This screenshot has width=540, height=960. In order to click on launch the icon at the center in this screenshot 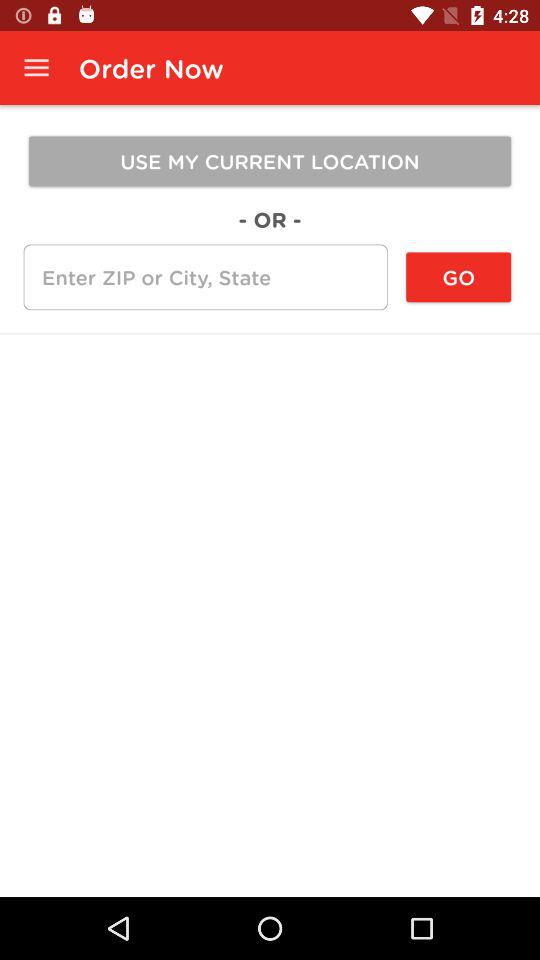, I will do `click(270, 334)`.